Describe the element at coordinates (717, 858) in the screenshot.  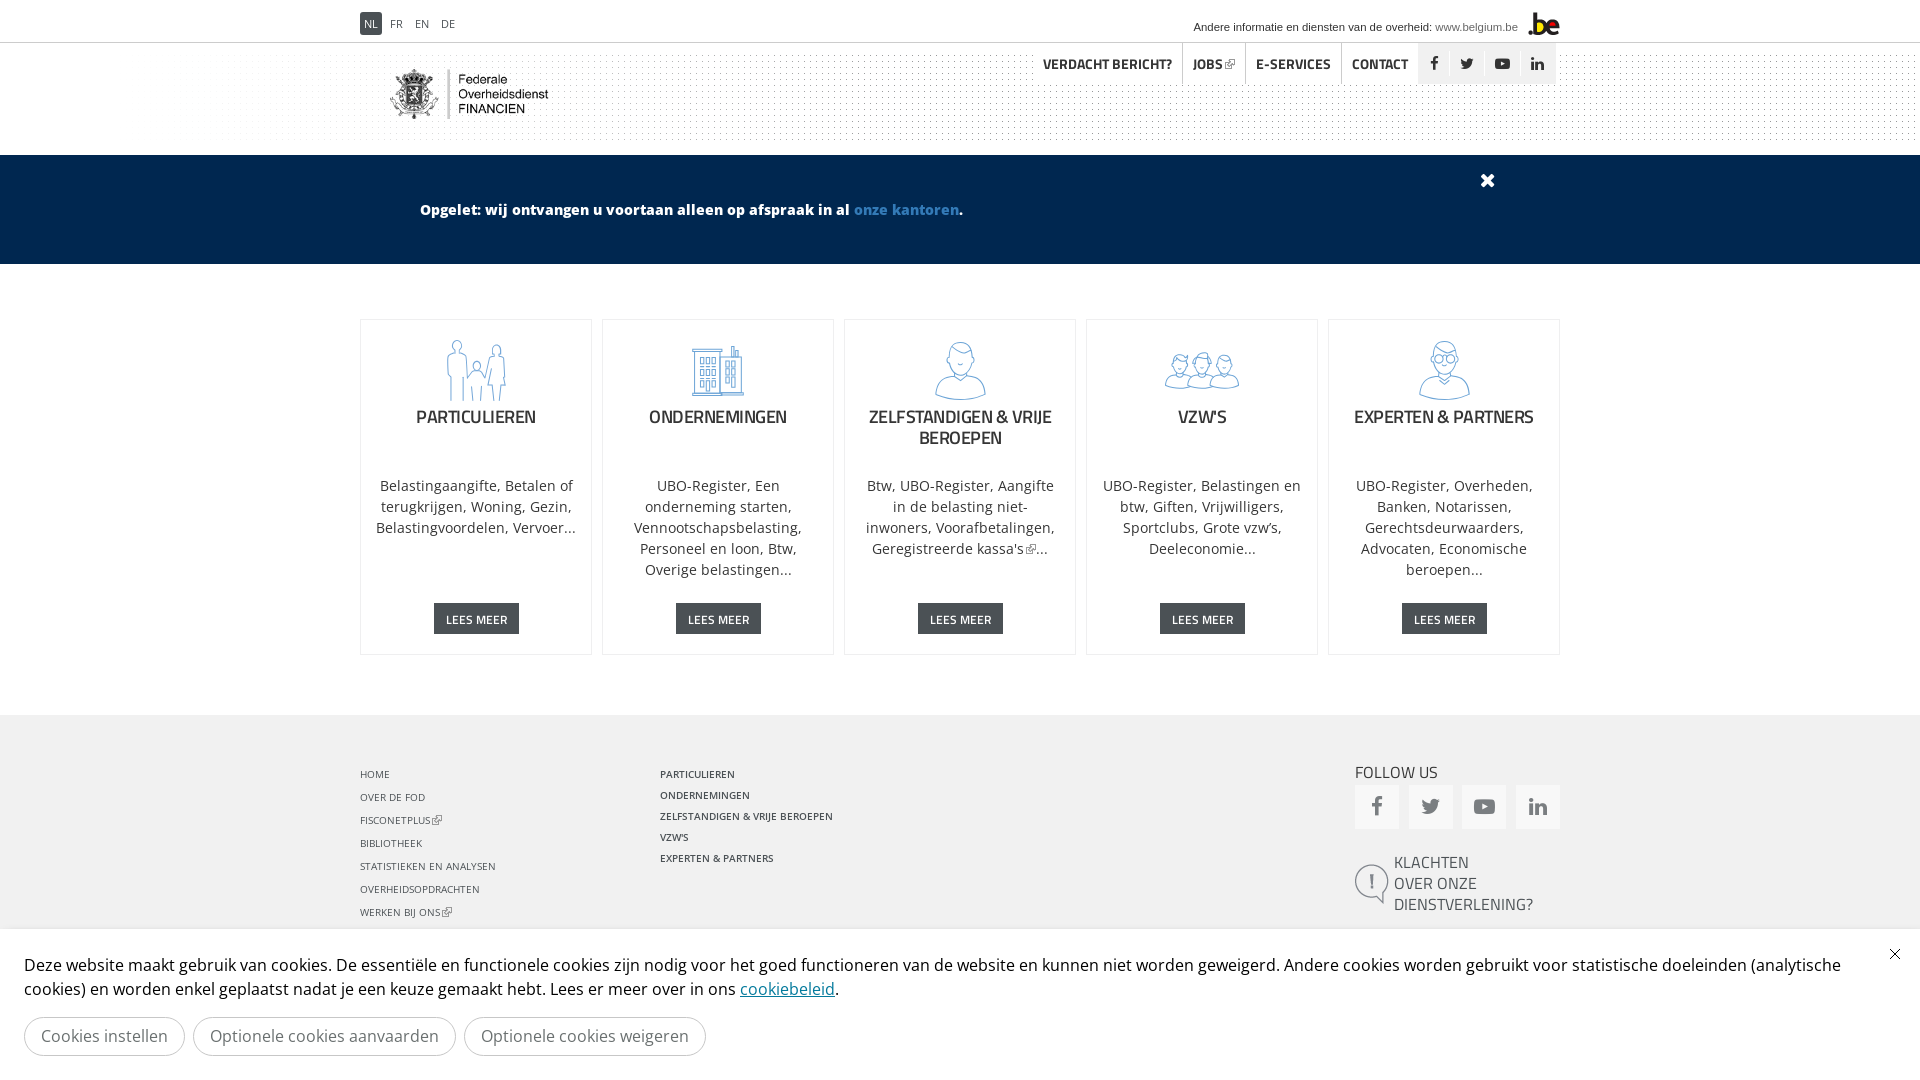
I see `EXPERTEN & PARTNERS` at that location.